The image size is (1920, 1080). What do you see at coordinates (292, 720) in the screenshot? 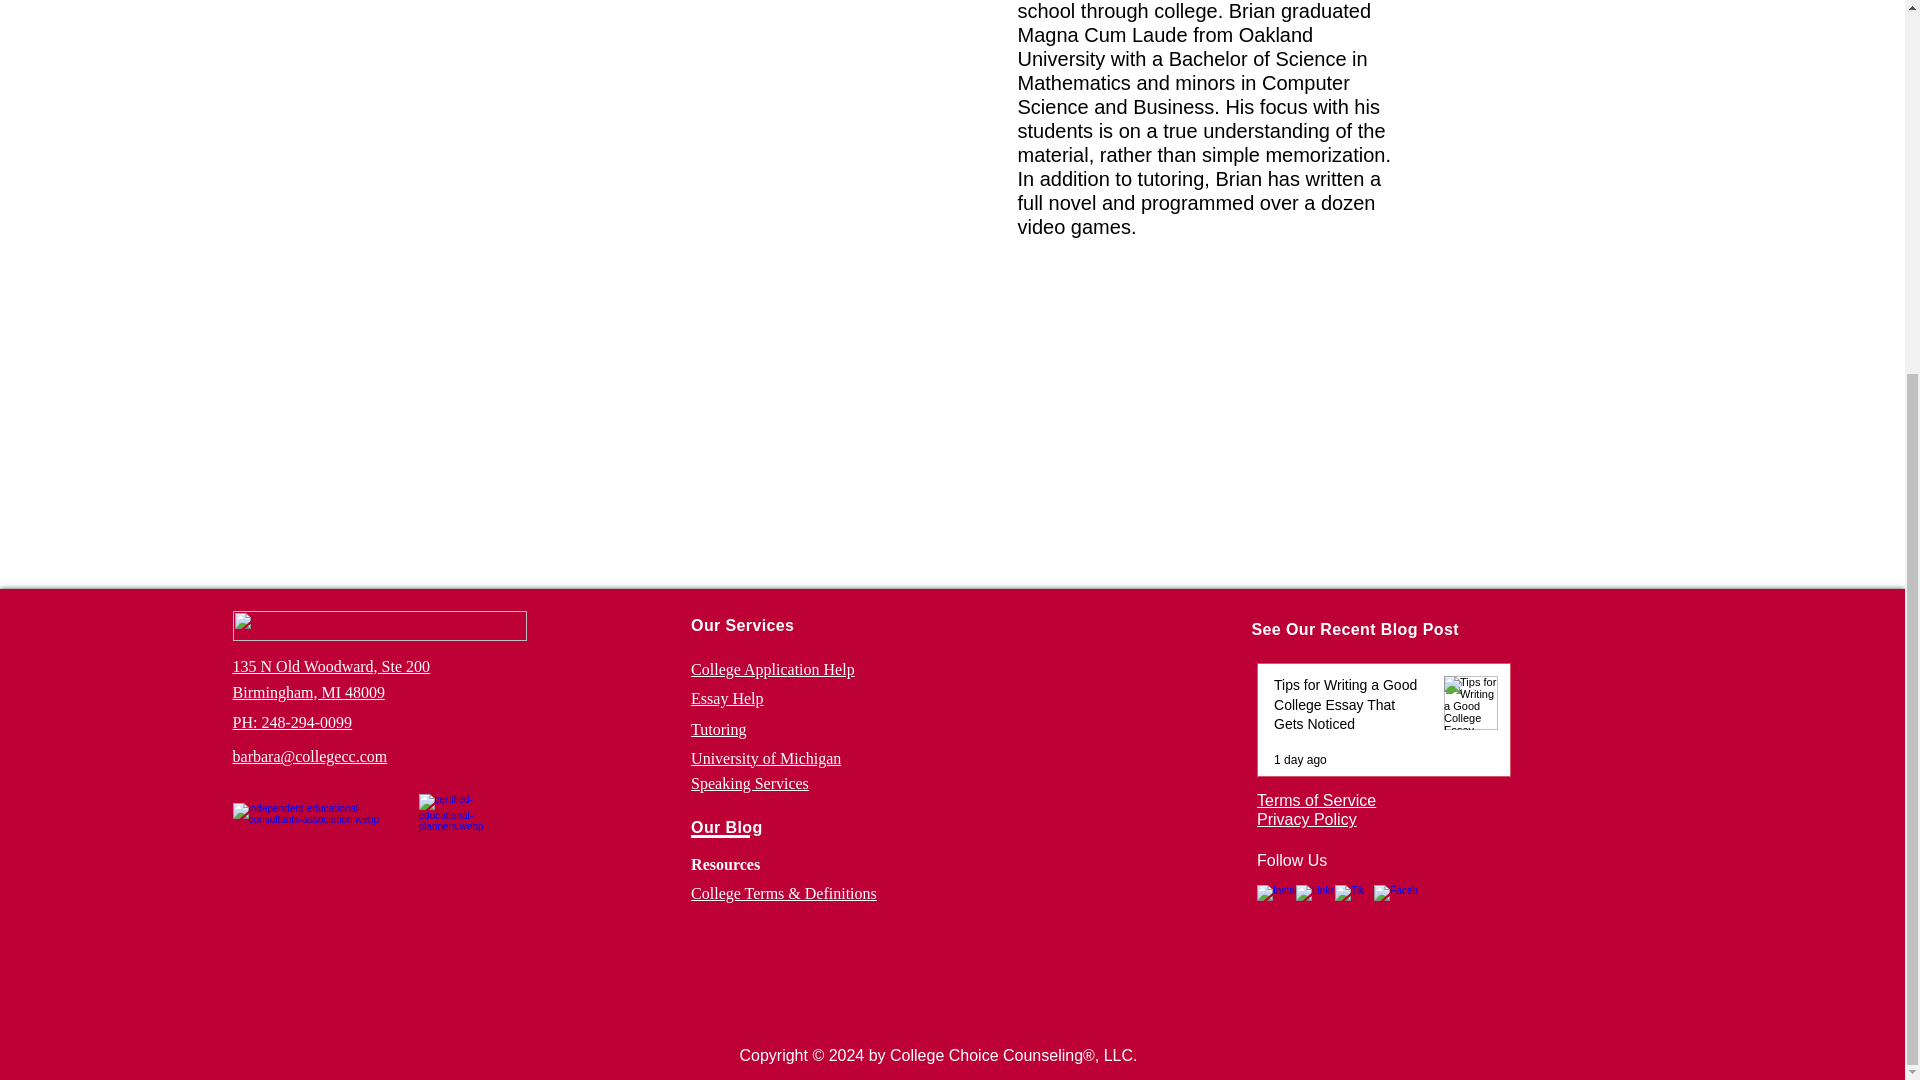
I see `PH: 248-294-0099` at bounding box center [292, 720].